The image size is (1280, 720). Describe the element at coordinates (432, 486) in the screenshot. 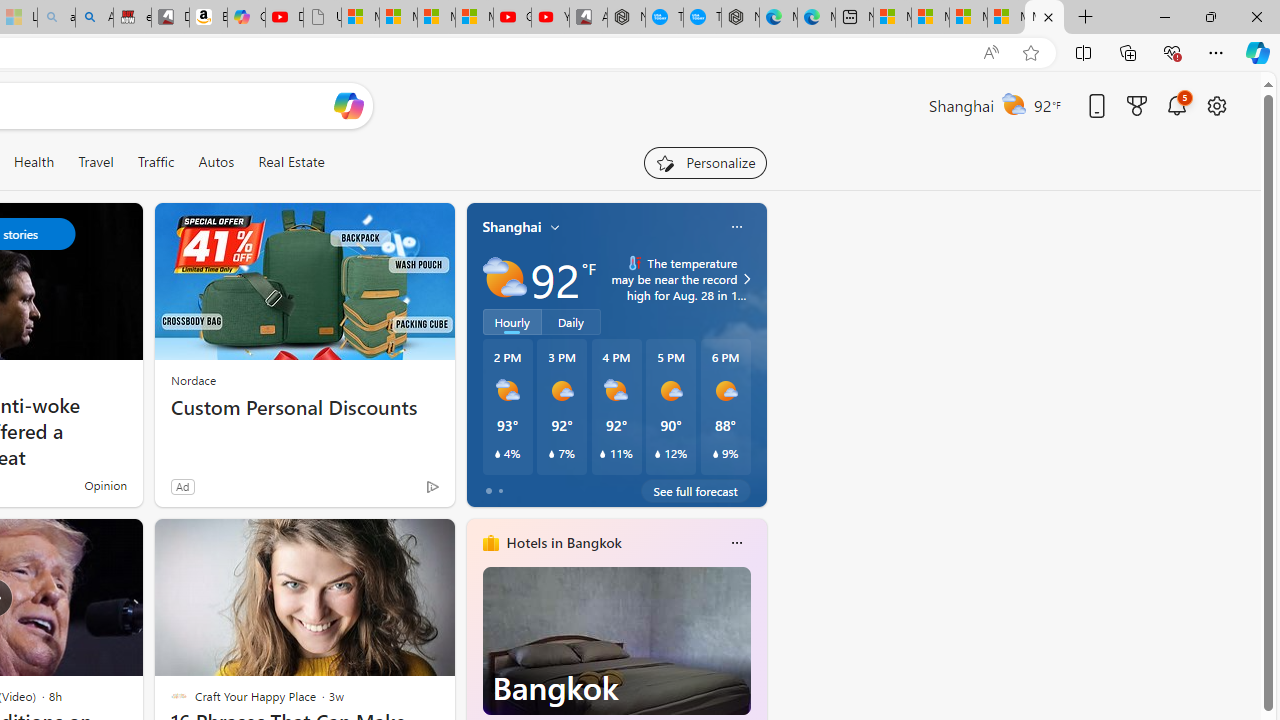

I see `Ad Choice` at that location.